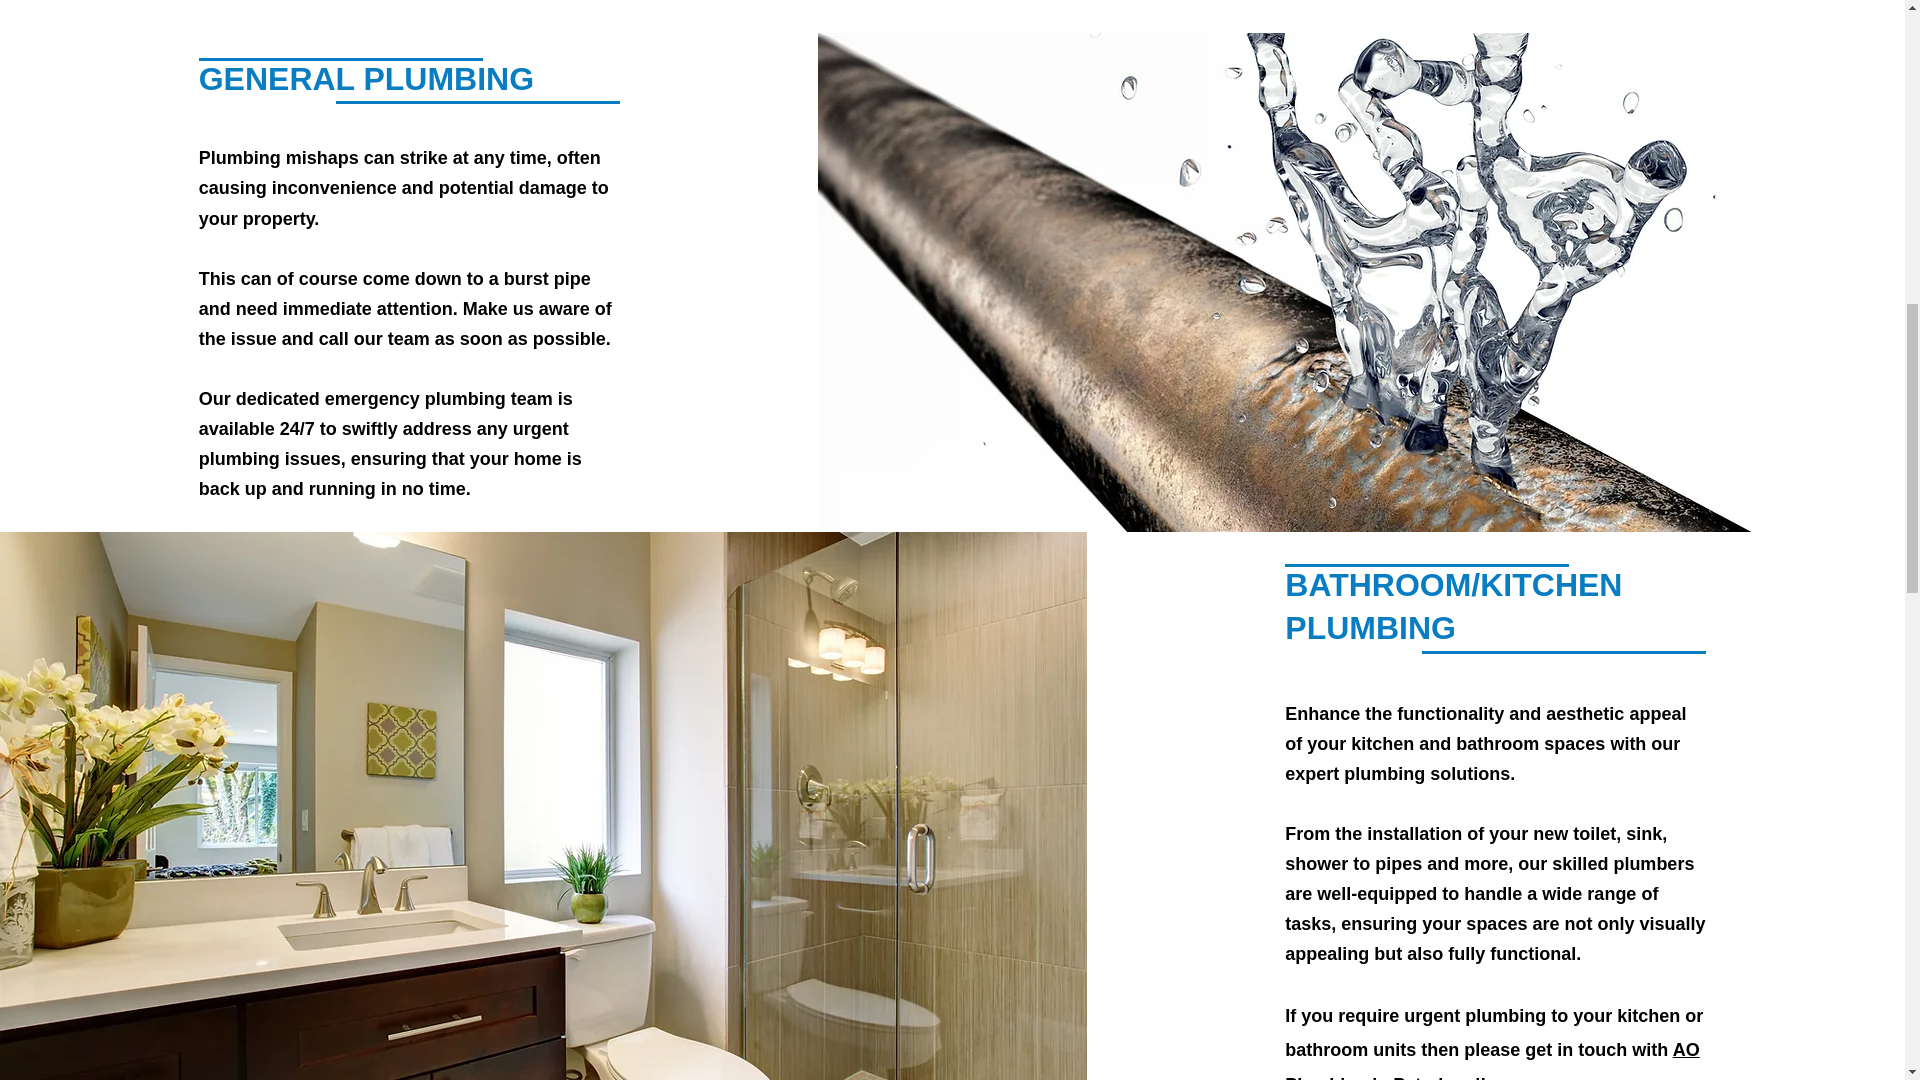 This screenshot has width=1920, height=1080. What do you see at coordinates (1492, 1060) in the screenshot?
I see `AO Plumbing` at bounding box center [1492, 1060].